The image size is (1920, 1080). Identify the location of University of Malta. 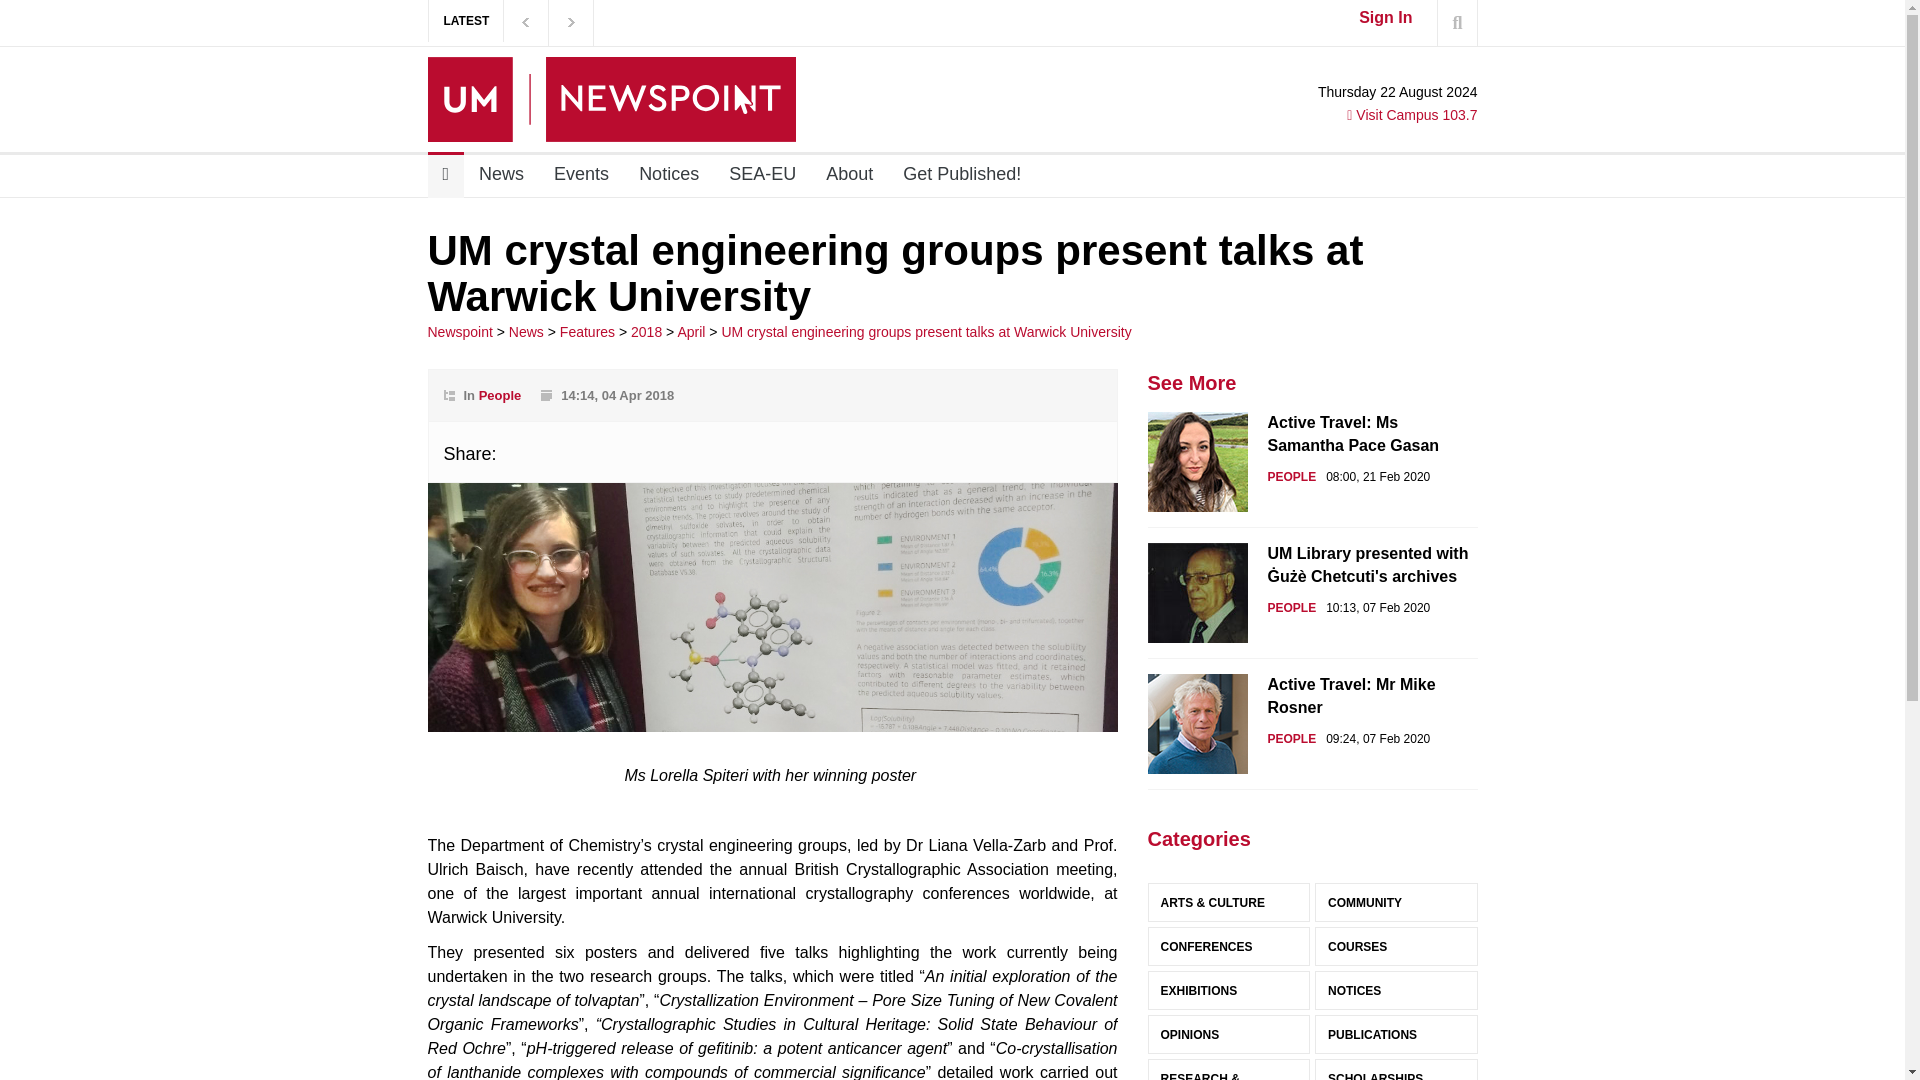
(612, 99).